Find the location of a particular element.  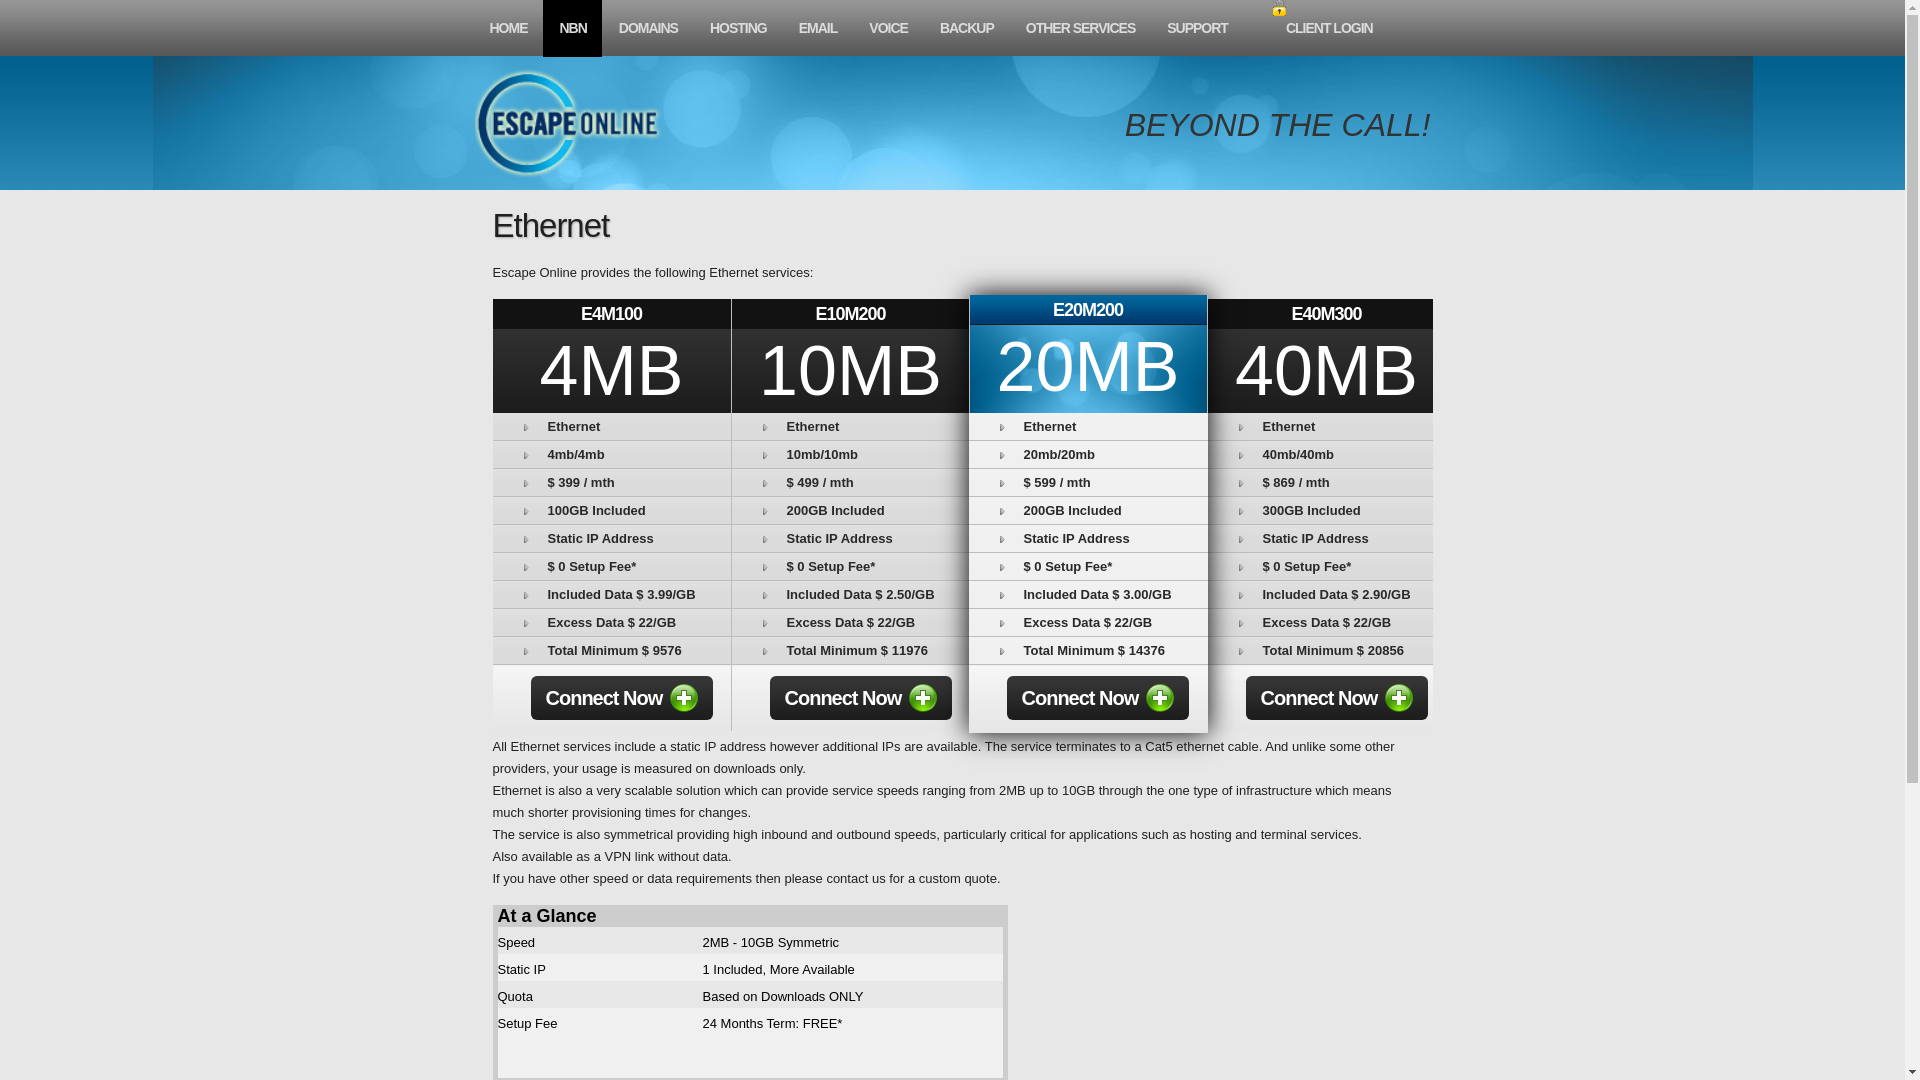

20mb/20mb is located at coordinates (1088, 454).